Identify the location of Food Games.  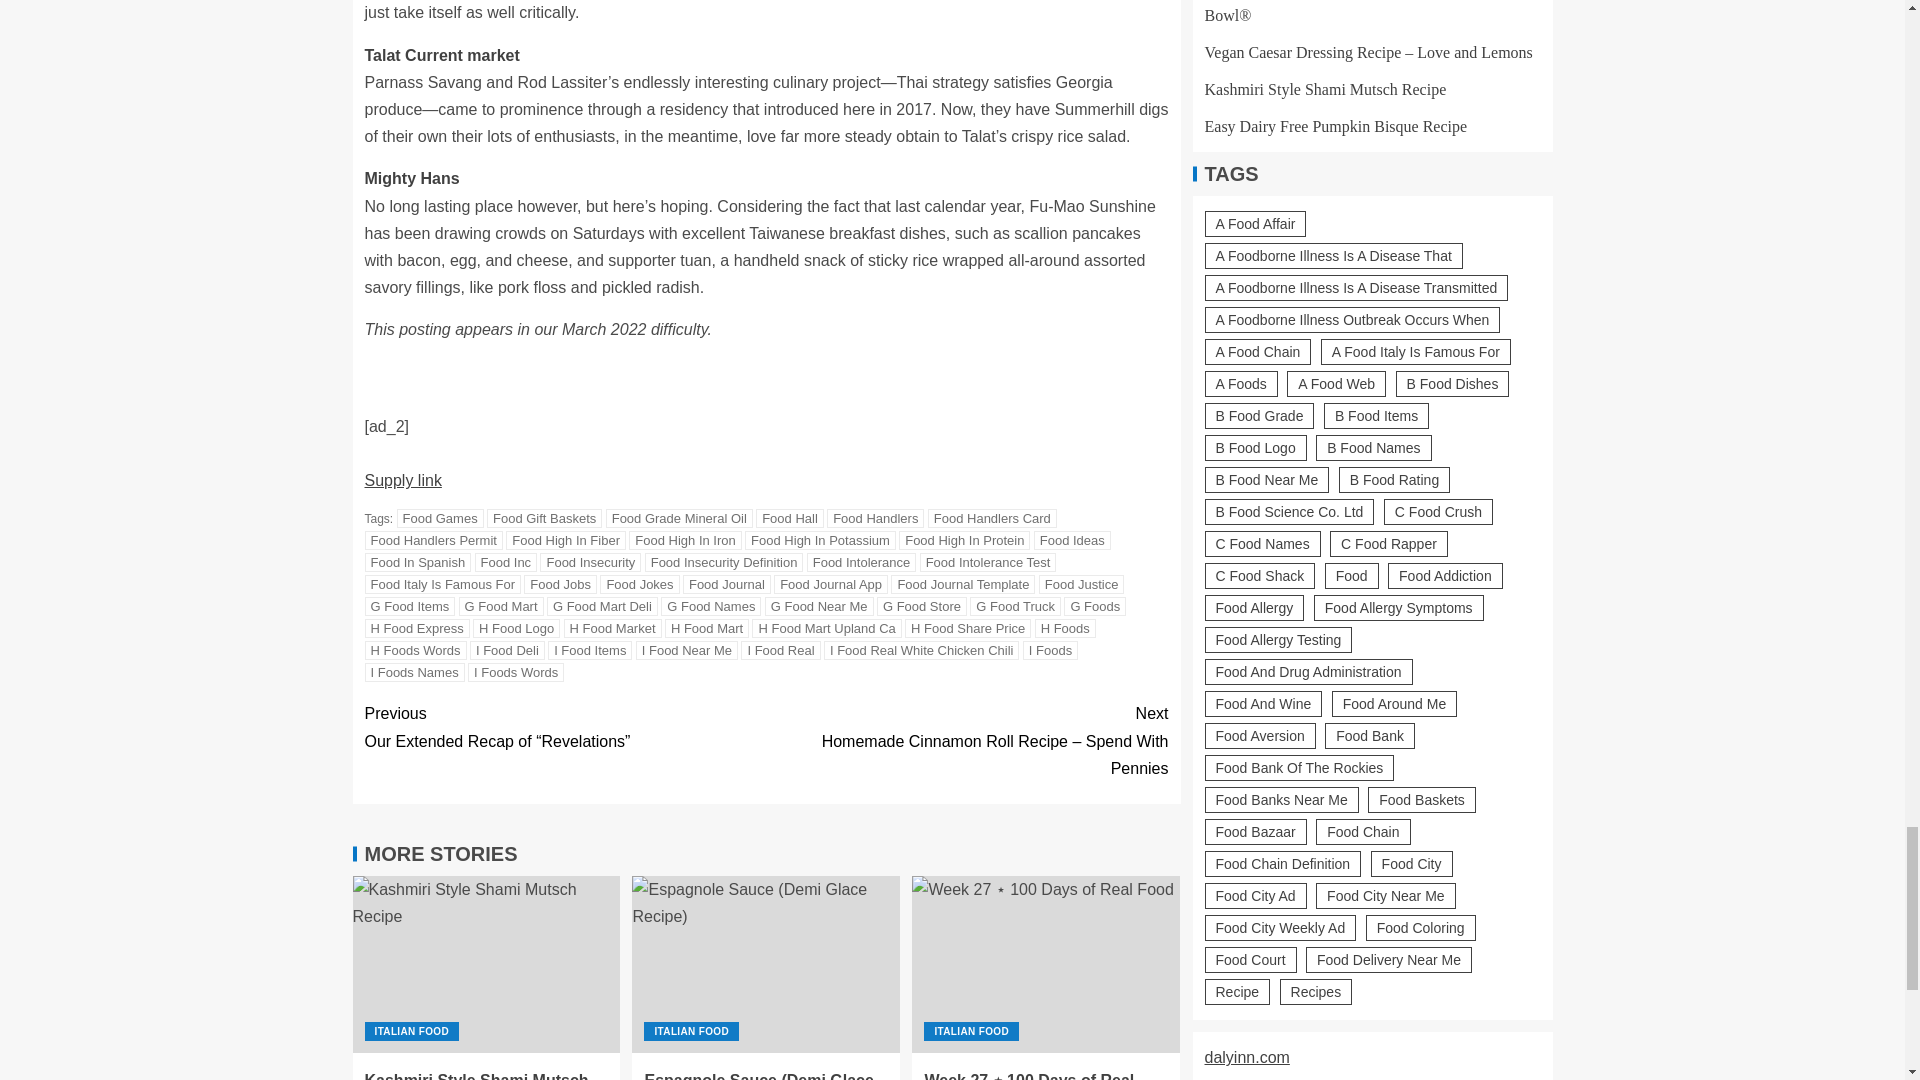
(440, 518).